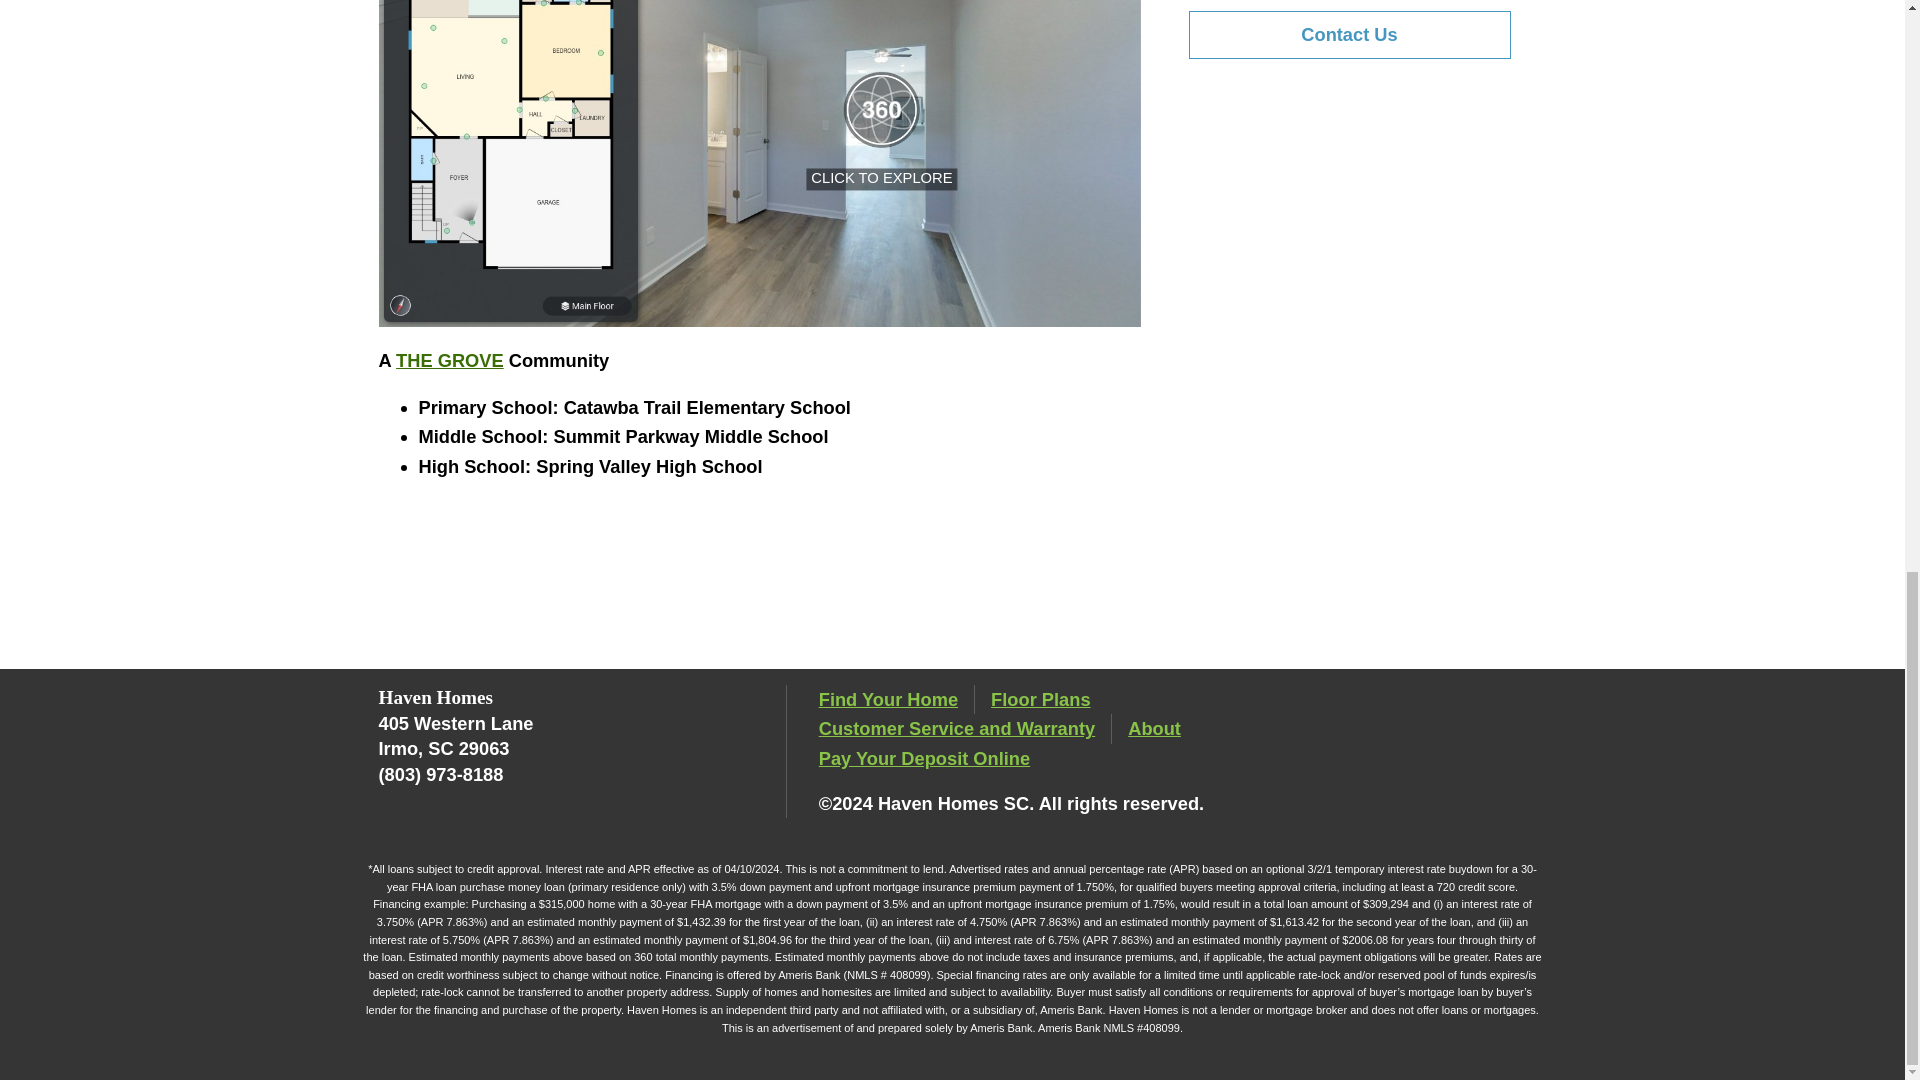 This screenshot has width=1920, height=1080. What do you see at coordinates (1154, 728) in the screenshot?
I see `About` at bounding box center [1154, 728].